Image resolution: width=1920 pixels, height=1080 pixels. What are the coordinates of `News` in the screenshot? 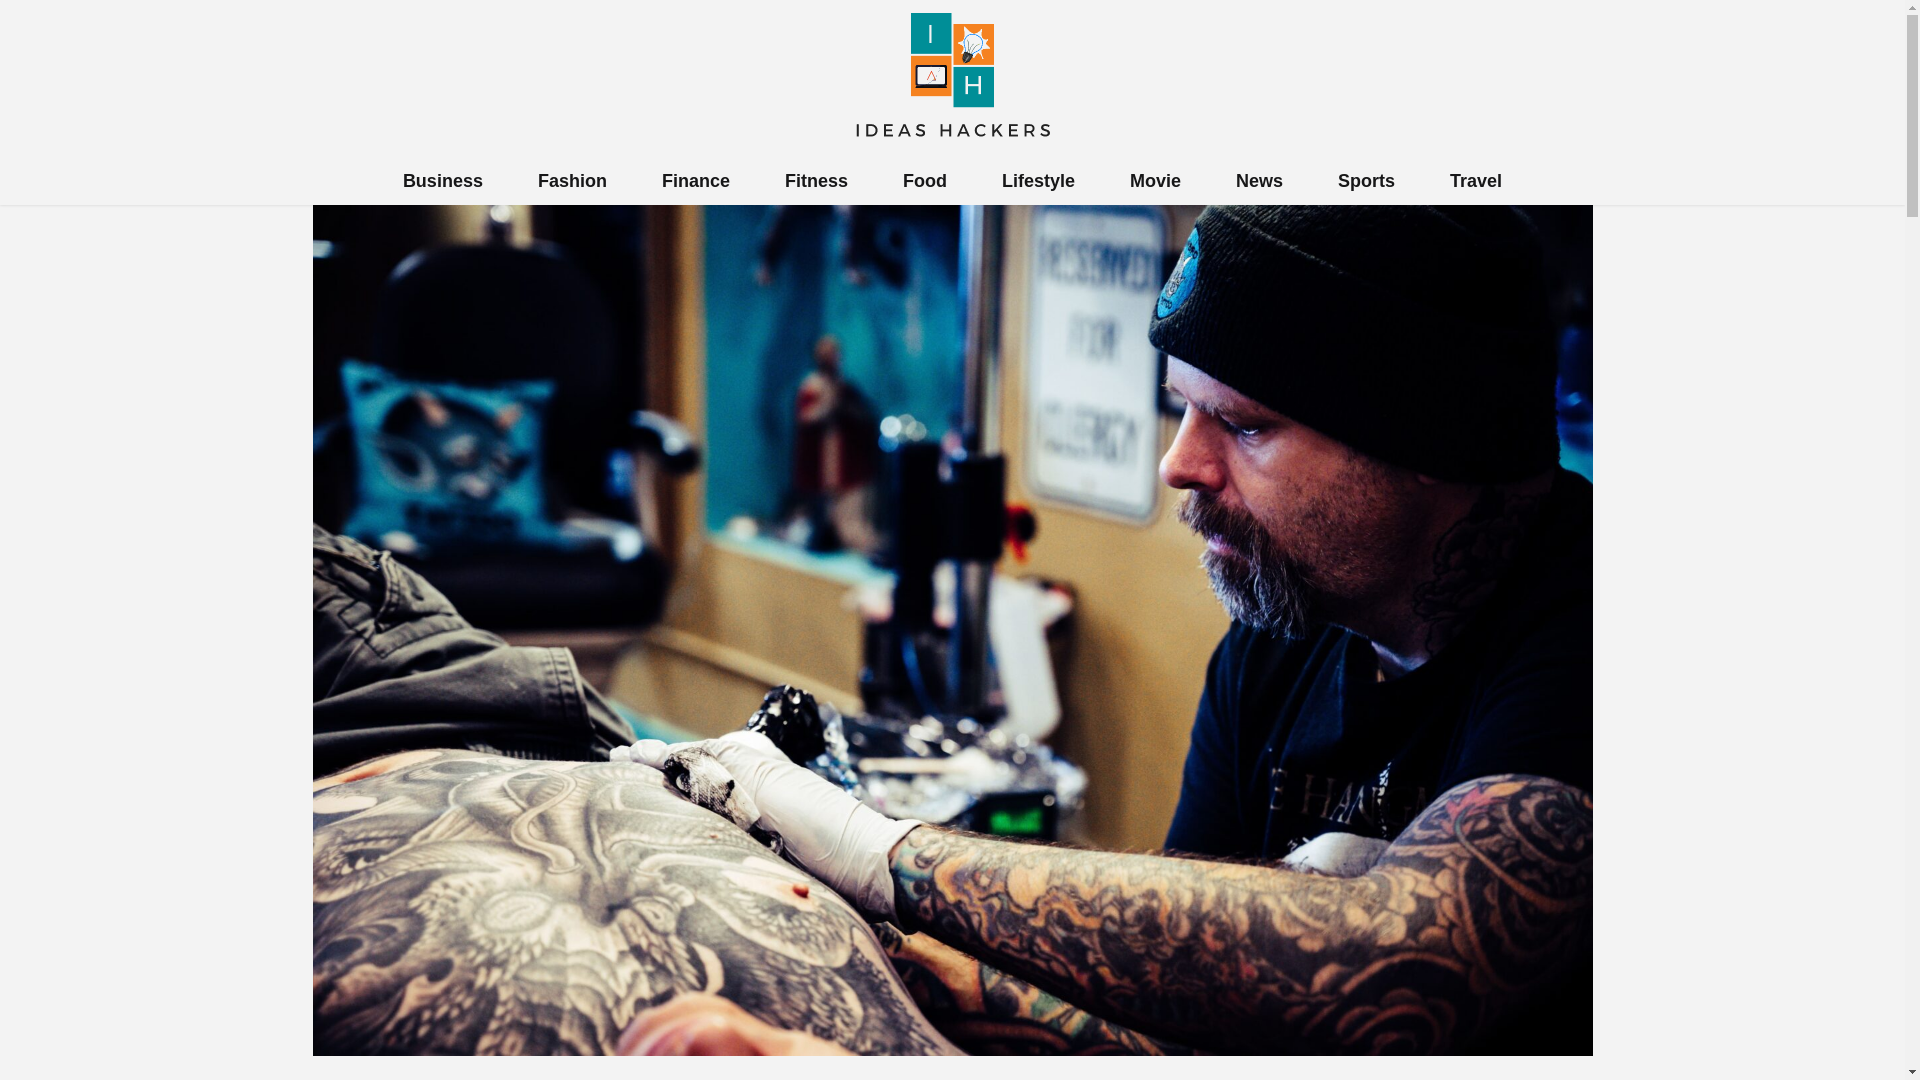 It's located at (1259, 180).